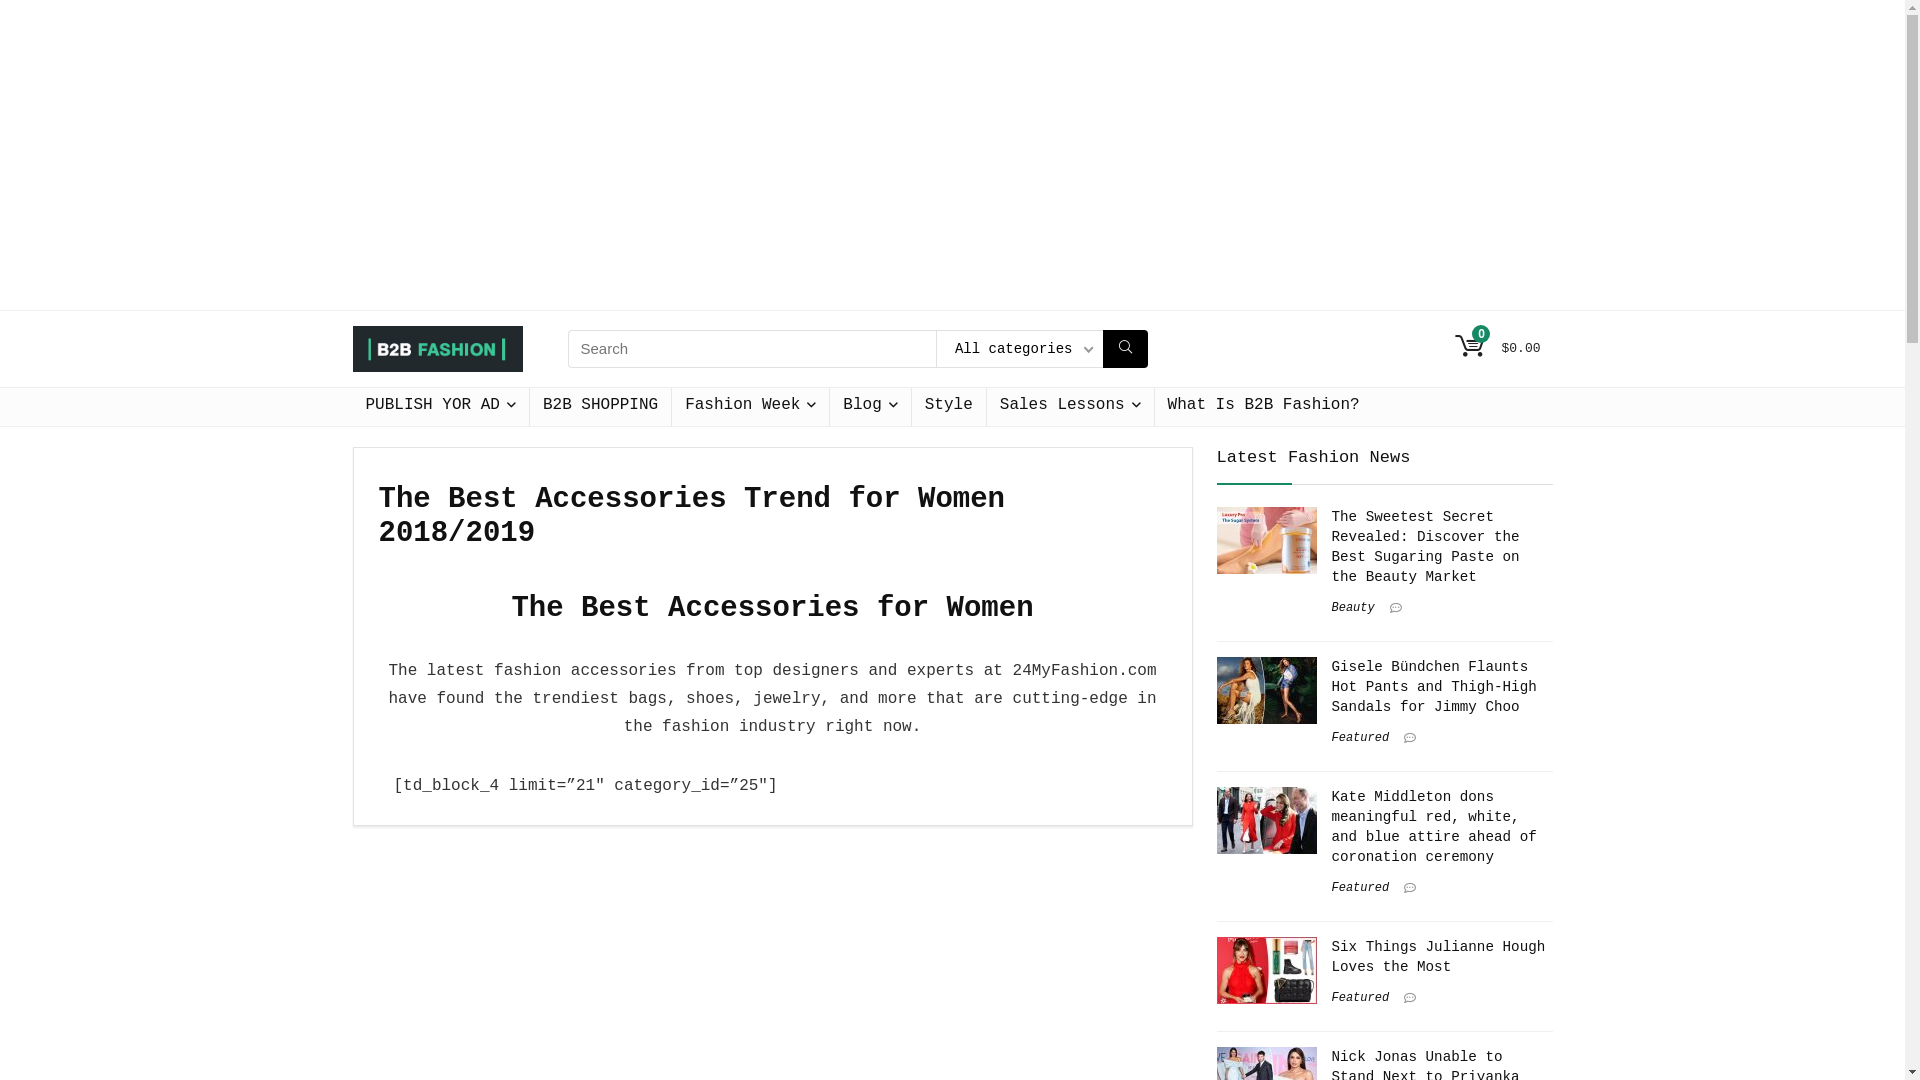 This screenshot has width=1920, height=1080. I want to click on 0
$0.00, so click(1498, 348).